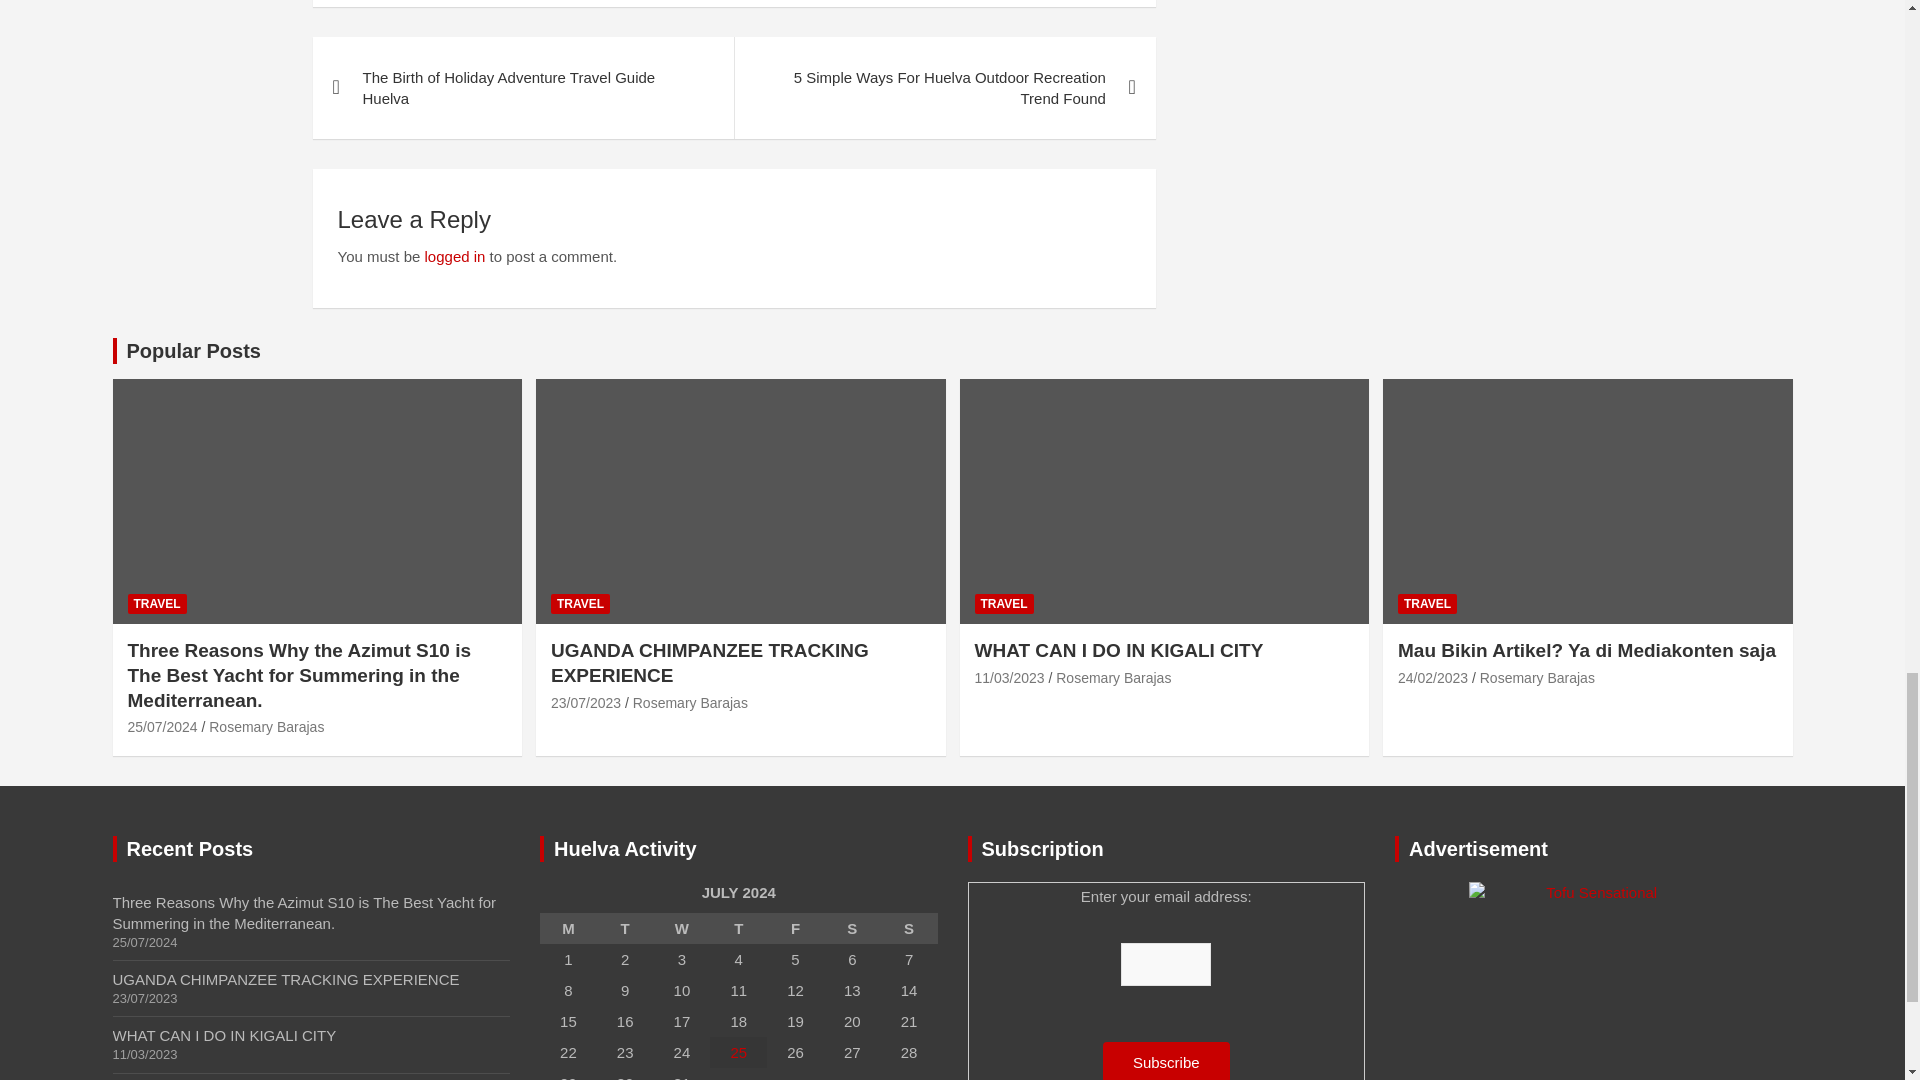  Describe the element at coordinates (522, 88) in the screenshot. I see `The Birth of Holiday Adventure Travel Guide Huelva` at that location.